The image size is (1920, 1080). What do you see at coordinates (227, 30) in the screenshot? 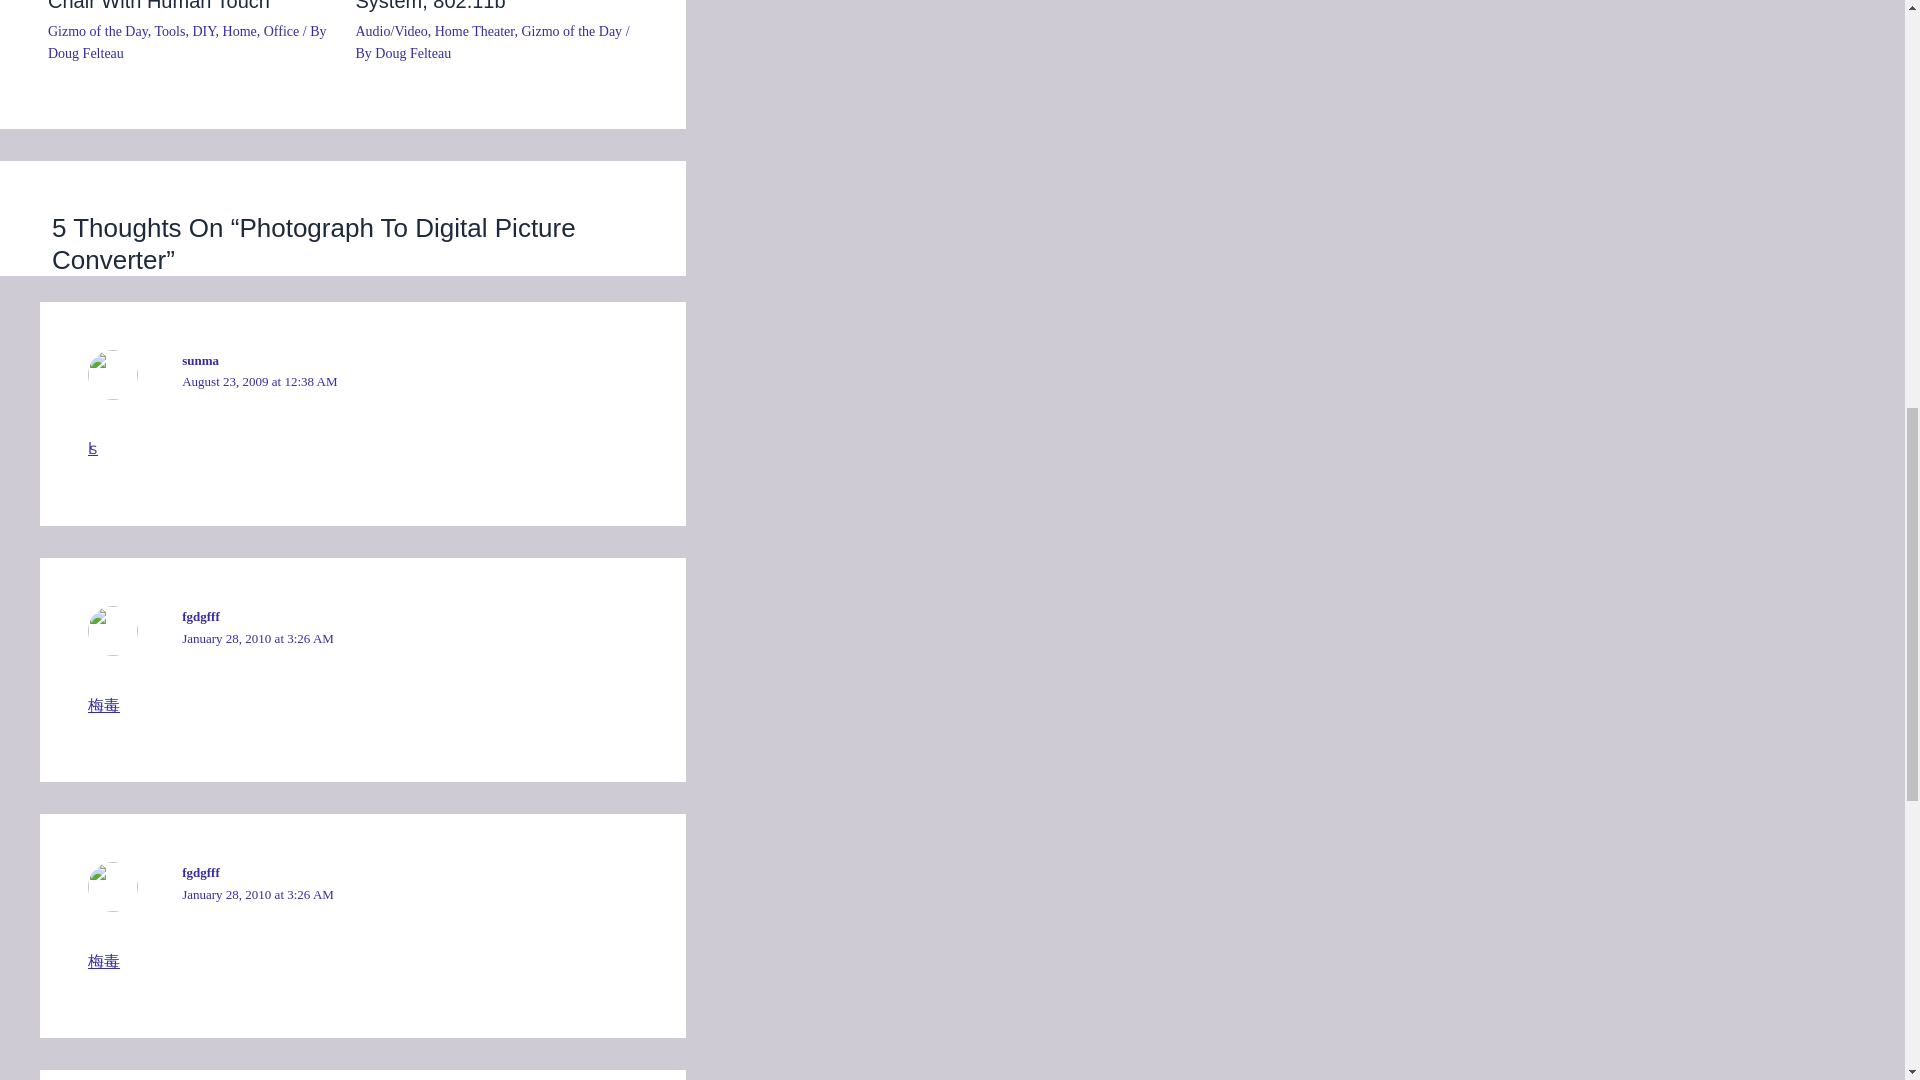
I see `Tools, DIY, Home, Office` at bounding box center [227, 30].